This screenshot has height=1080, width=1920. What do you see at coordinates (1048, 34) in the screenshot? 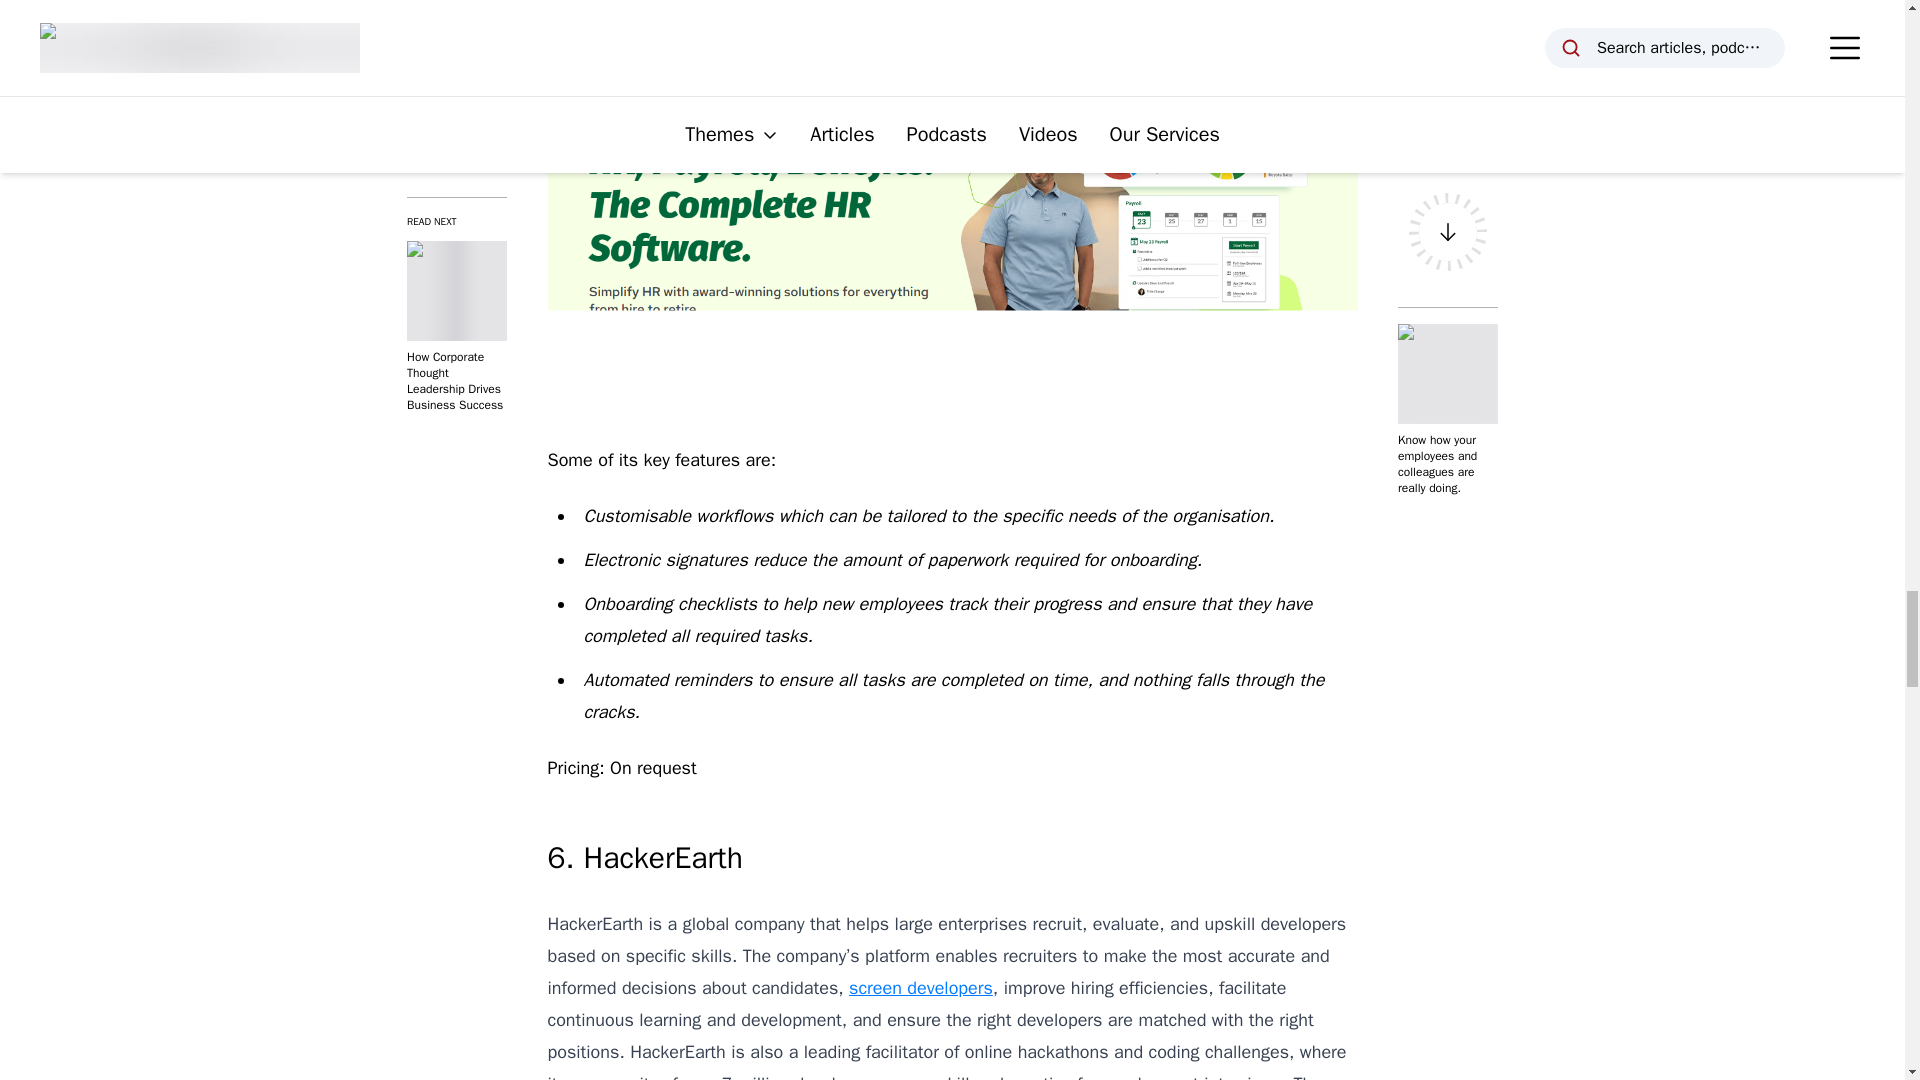
I see `How to Make Onboarding Easier and More Effective: 5 Ways` at bounding box center [1048, 34].